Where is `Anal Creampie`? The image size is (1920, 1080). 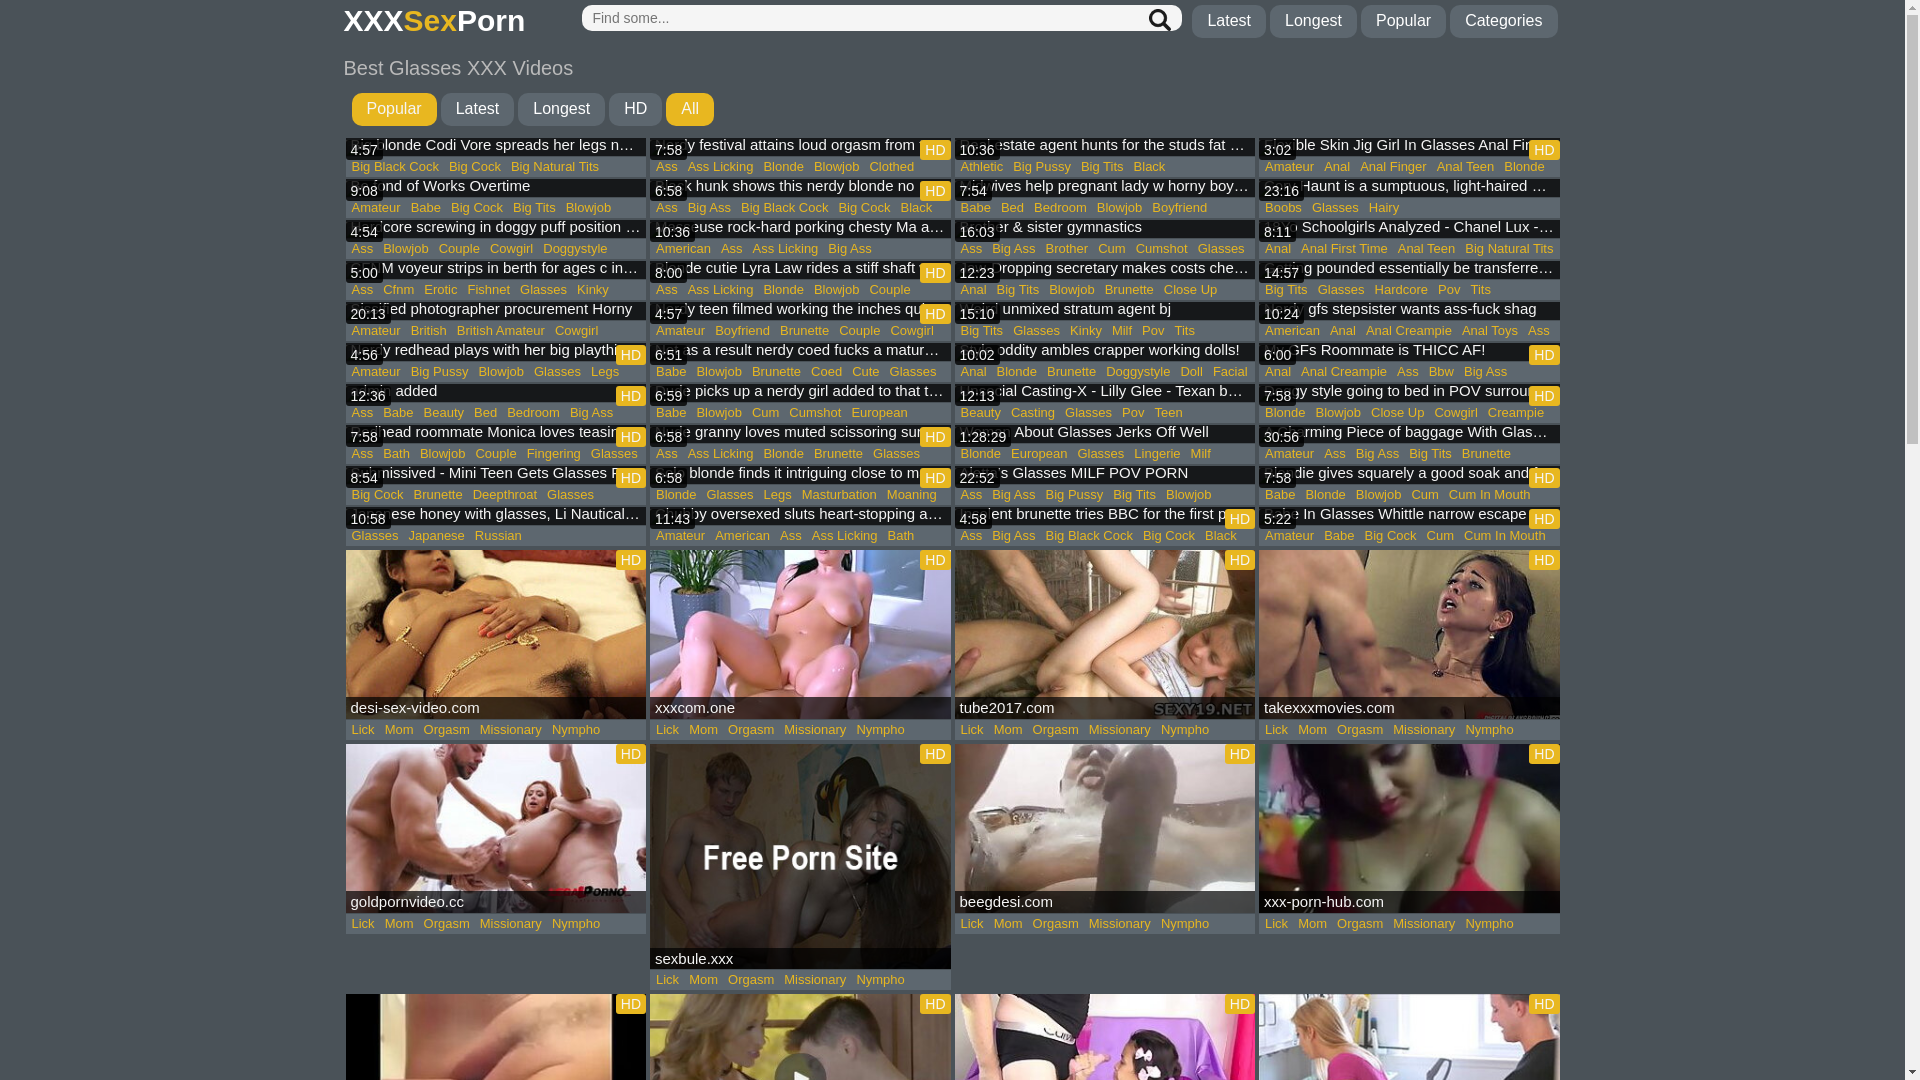 Anal Creampie is located at coordinates (1344, 372).